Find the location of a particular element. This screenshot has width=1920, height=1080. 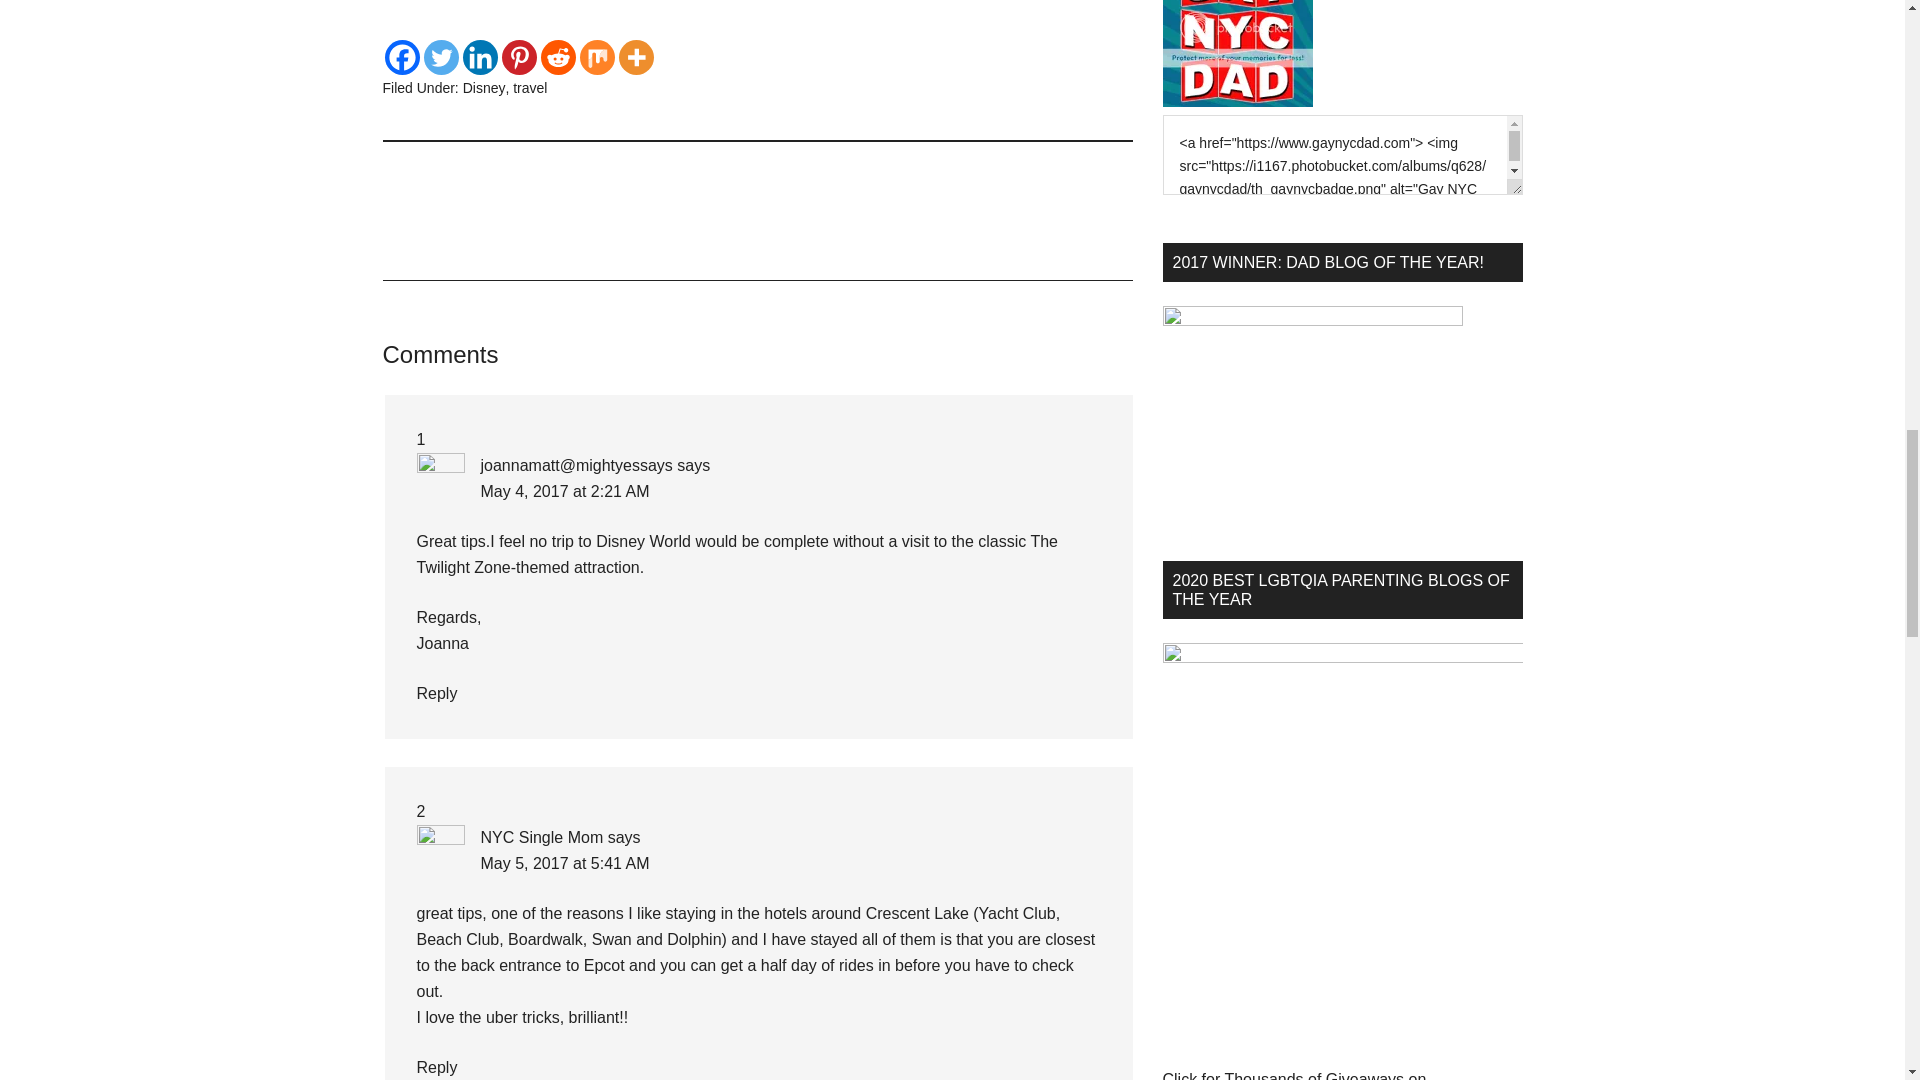

Reddit is located at coordinates (556, 56).